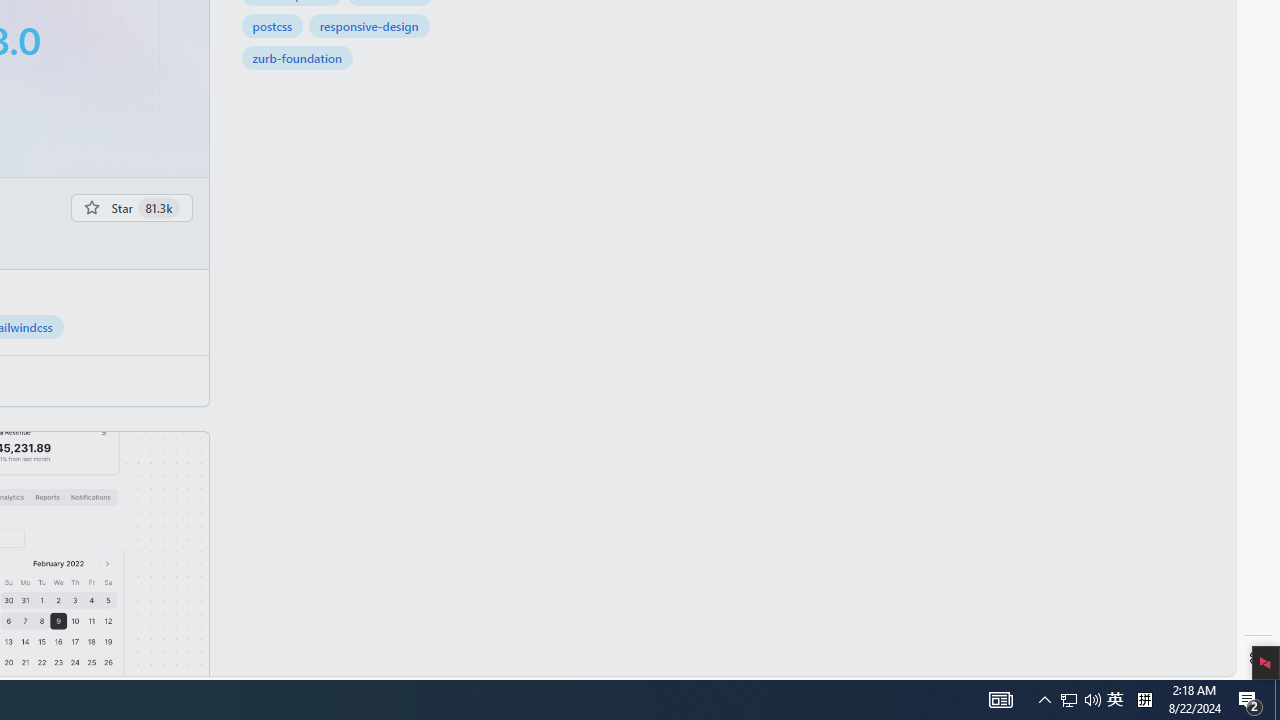 This screenshot has height=720, width=1280. I want to click on postcss, so click(272, 26).